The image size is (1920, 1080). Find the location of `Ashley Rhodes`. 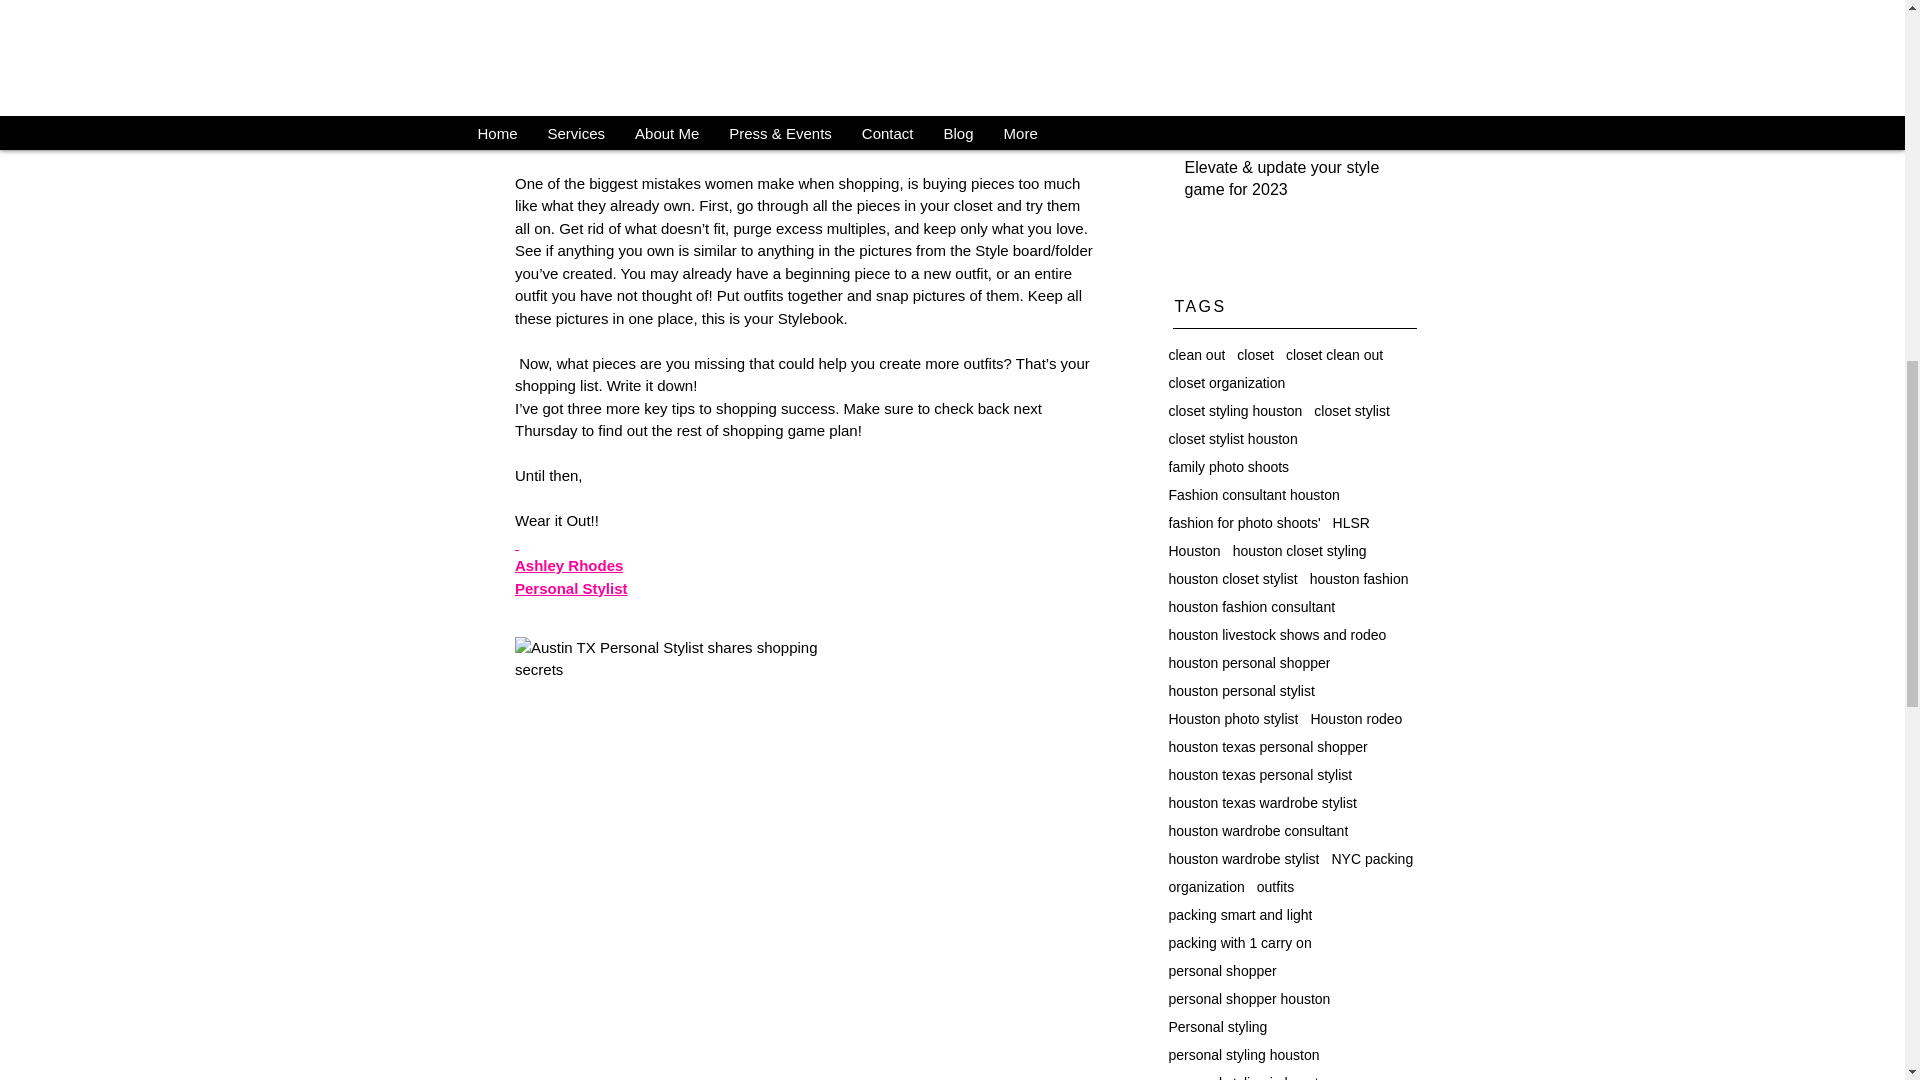

Ashley Rhodes is located at coordinates (568, 565).